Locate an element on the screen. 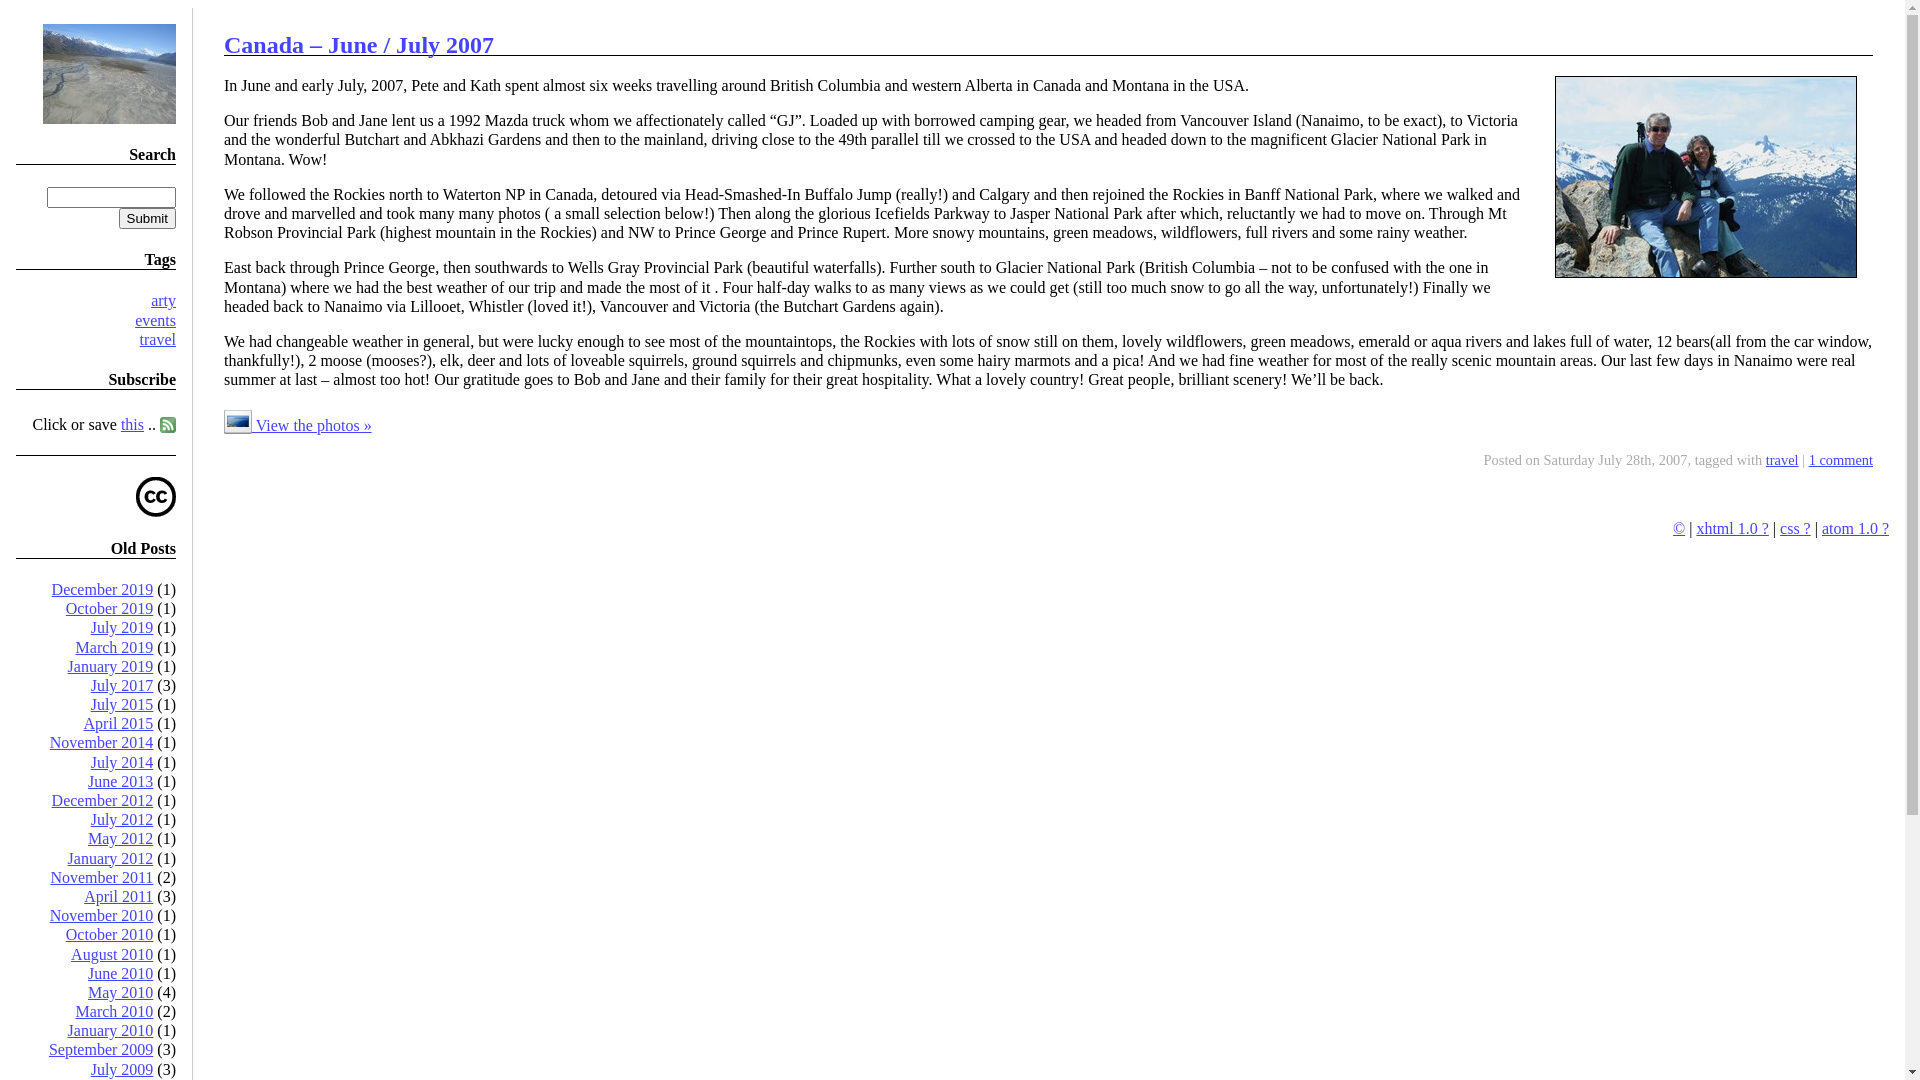  July 2014 is located at coordinates (122, 762).